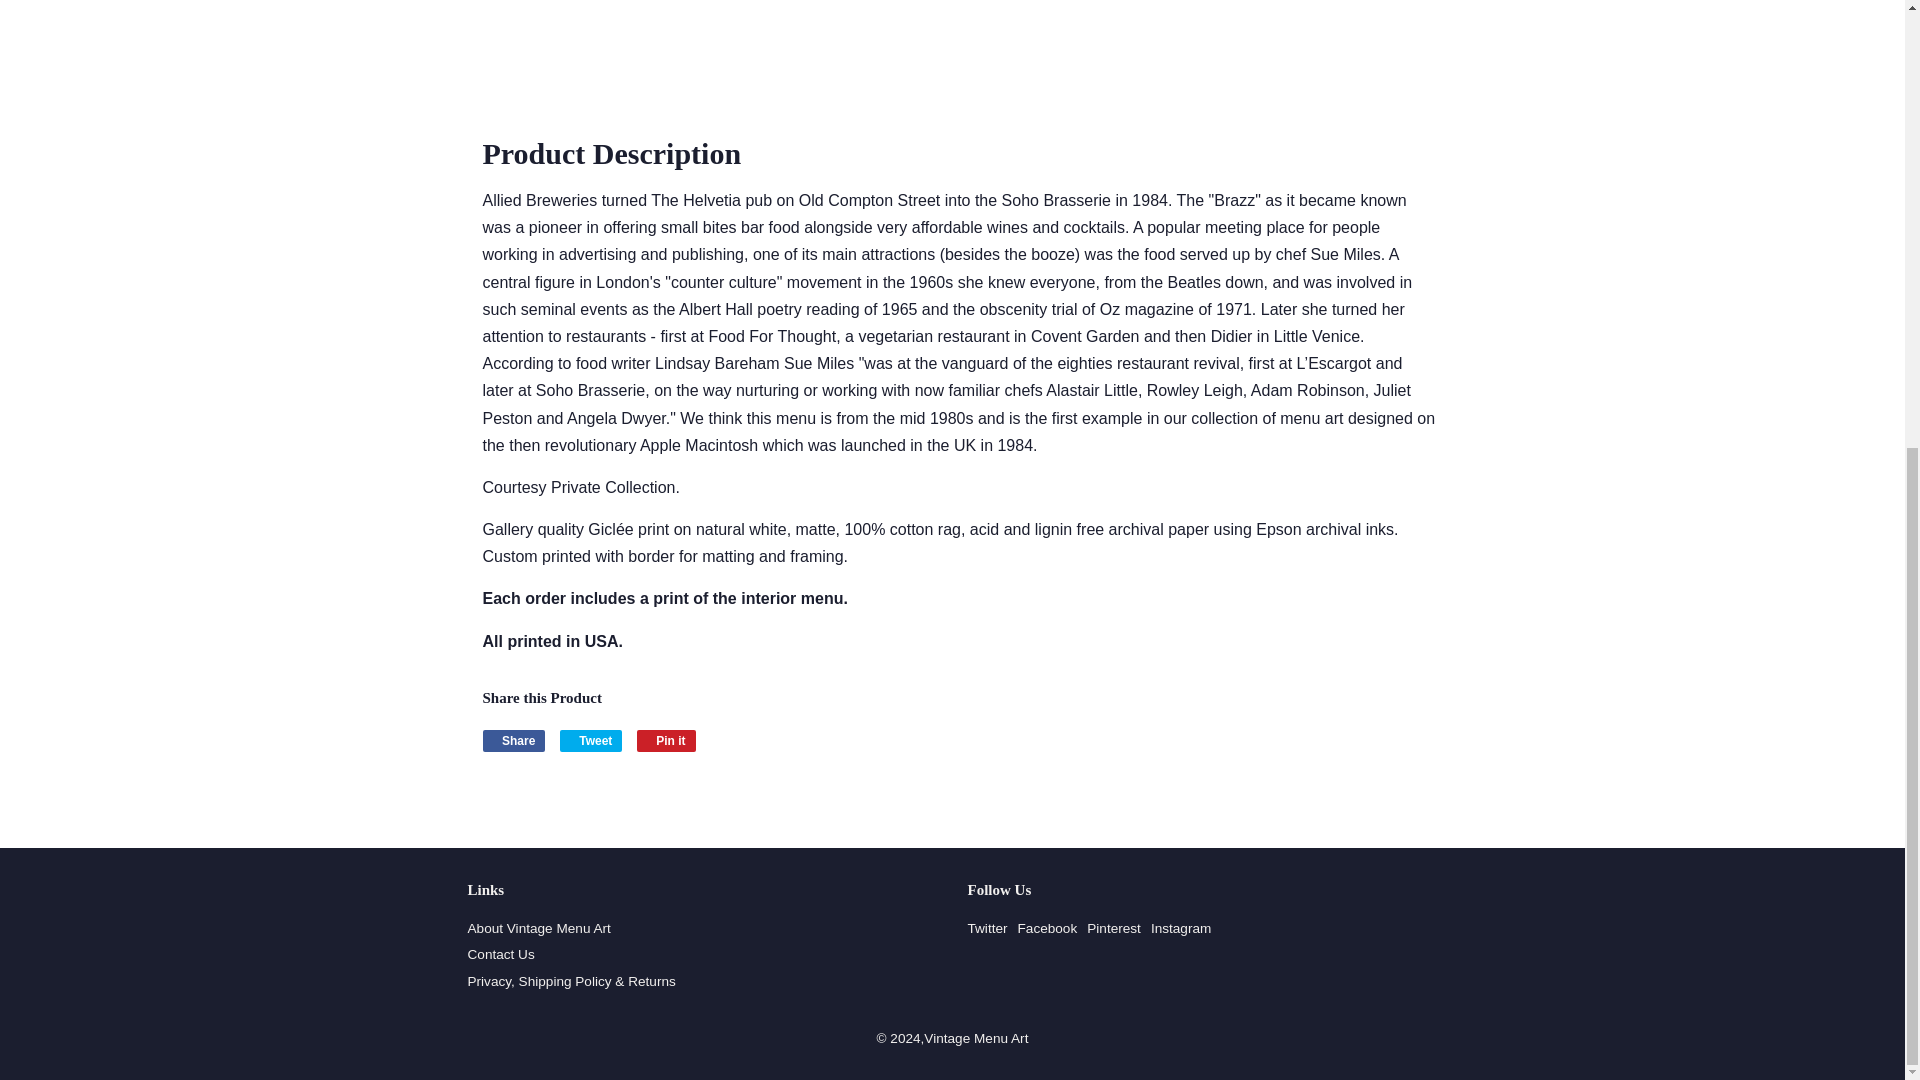  I want to click on Vintage Menu Art on Pinterest, so click(1113, 928).